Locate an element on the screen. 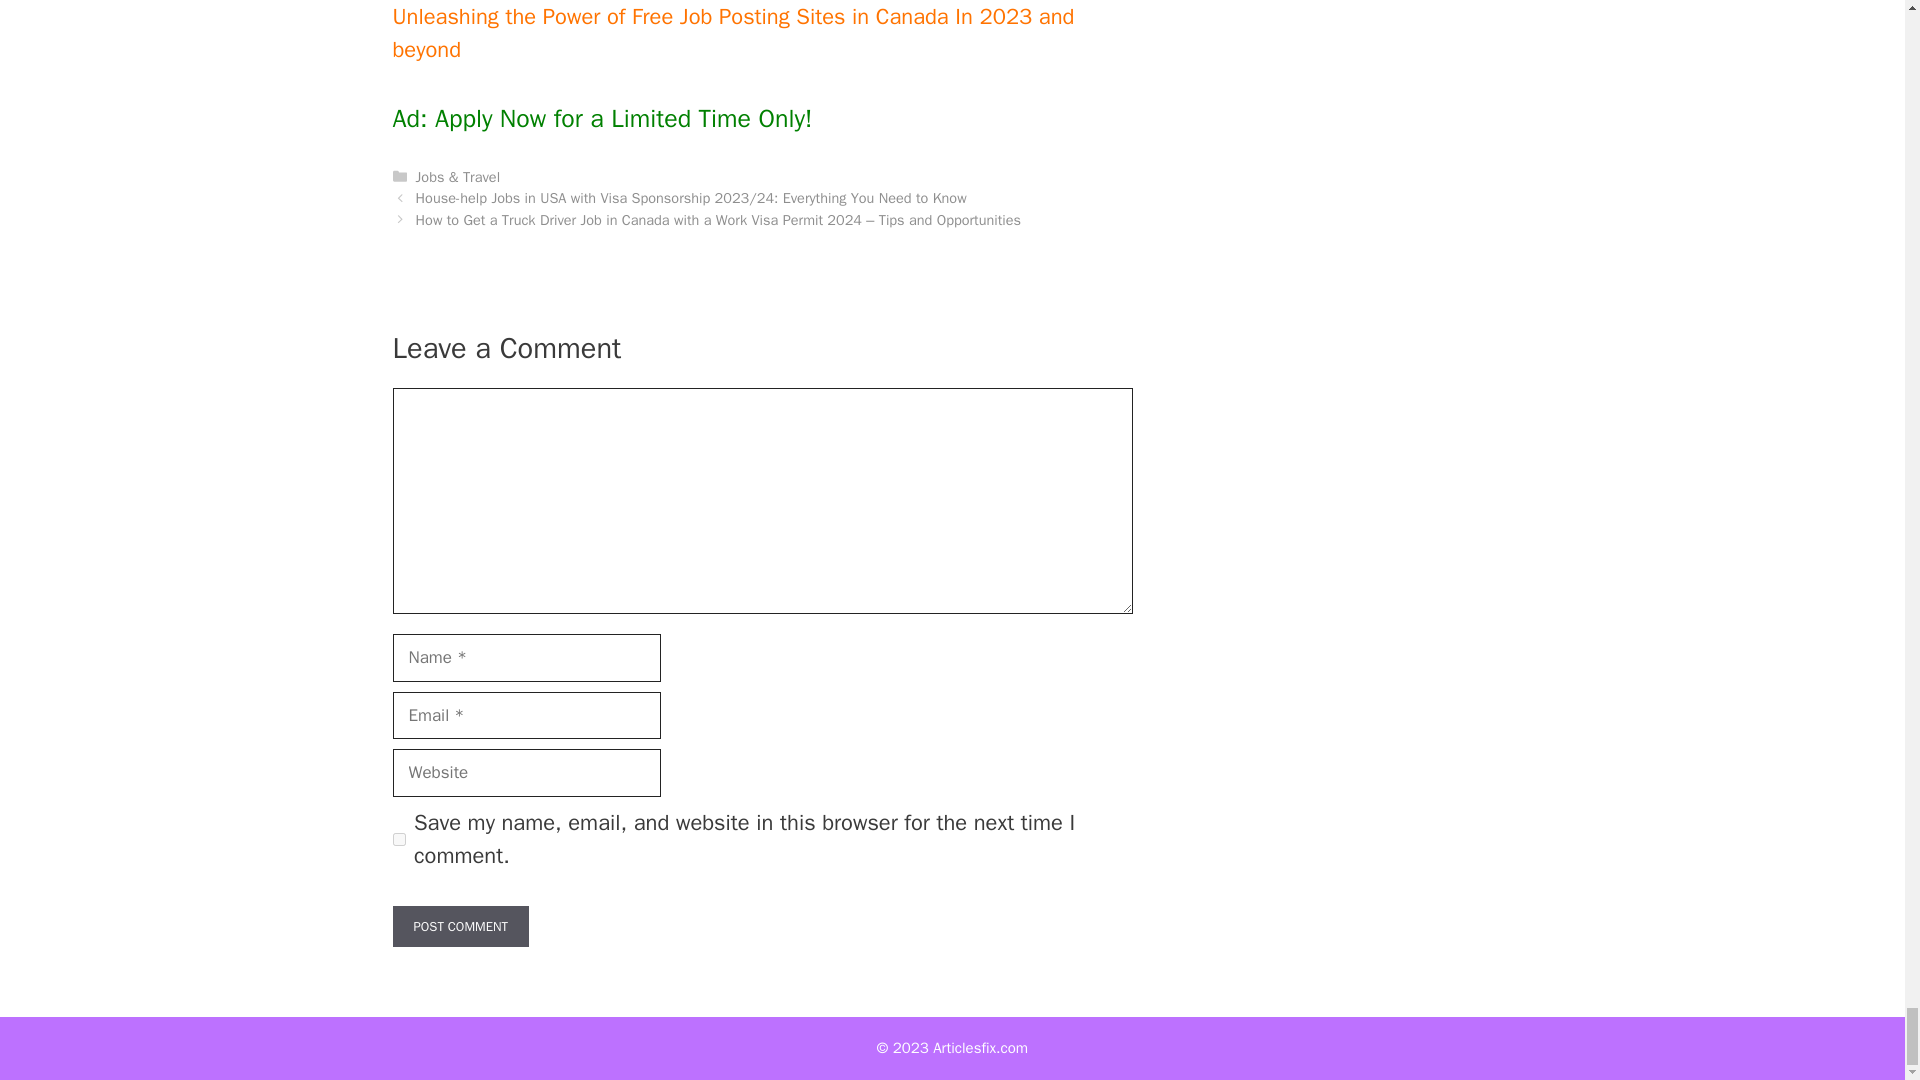 This screenshot has width=1920, height=1080. Post Comment is located at coordinates (460, 927).